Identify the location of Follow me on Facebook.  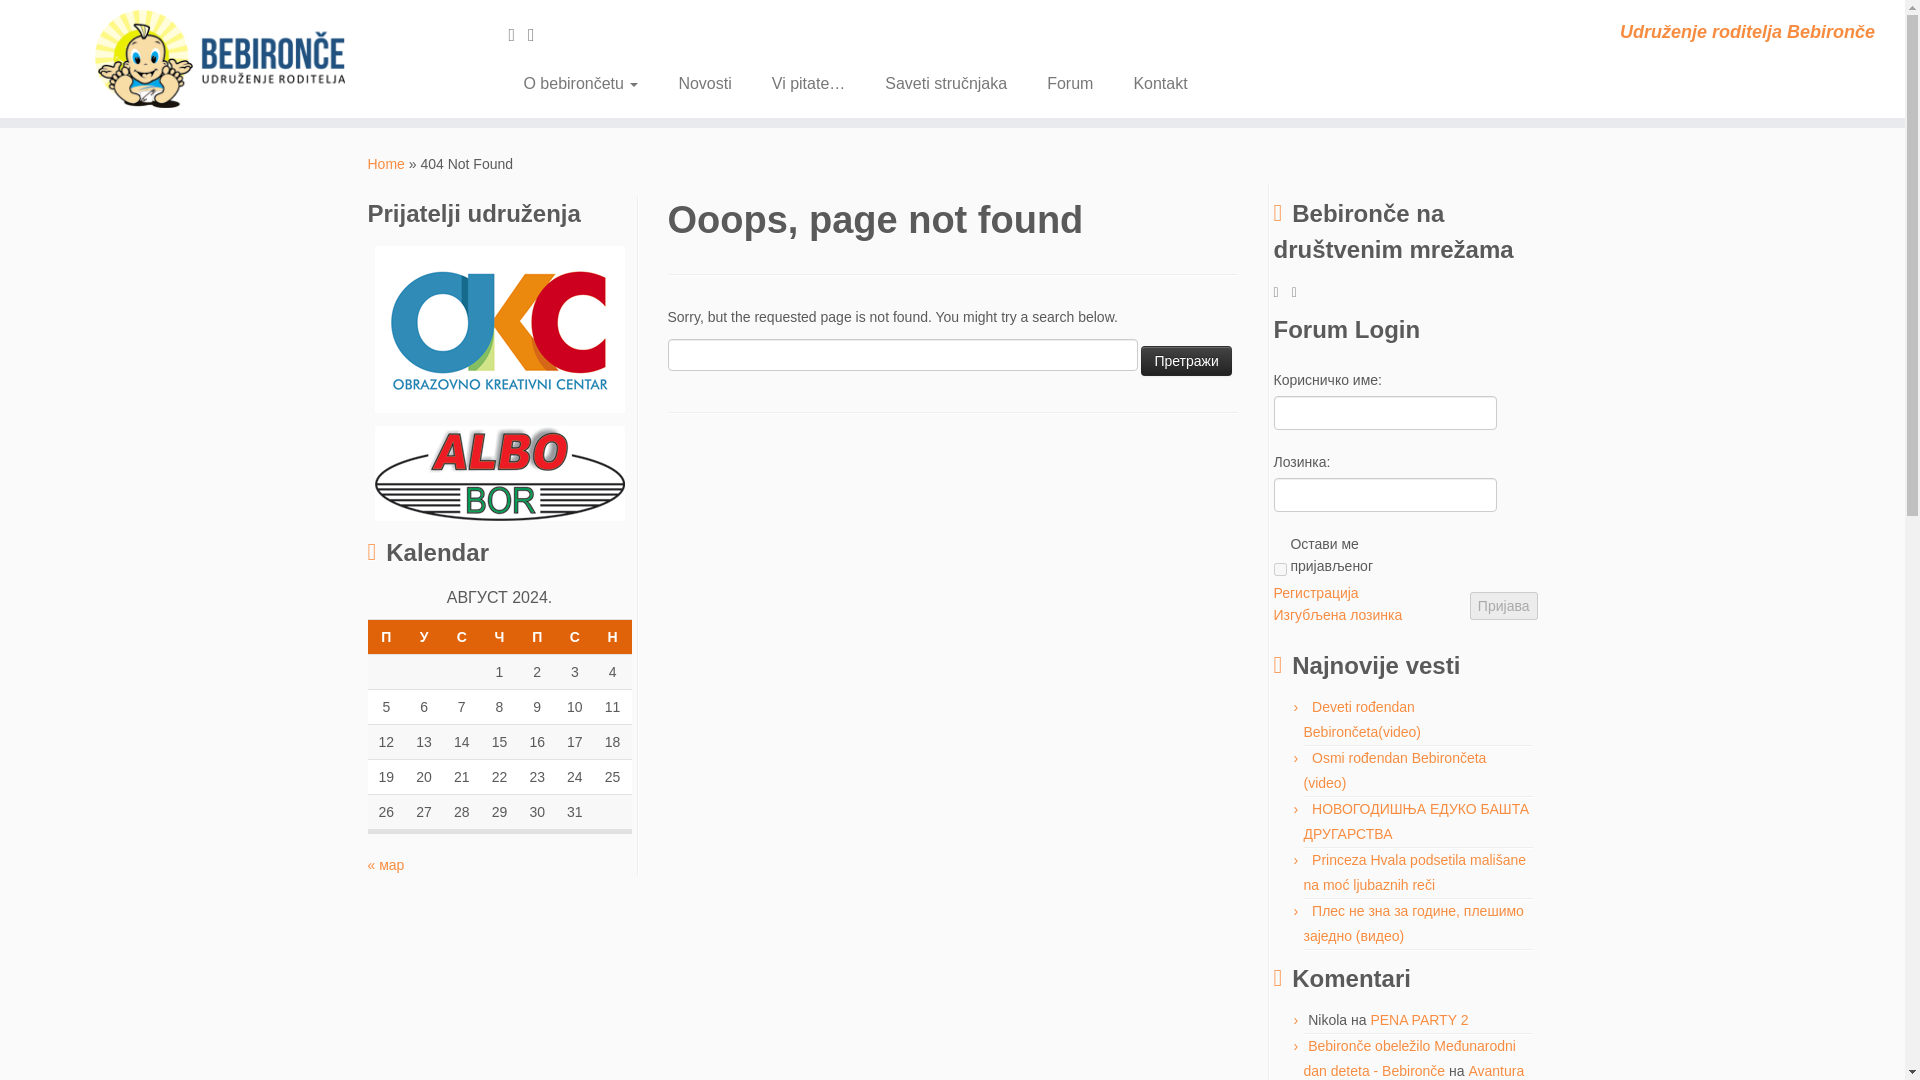
(538, 34).